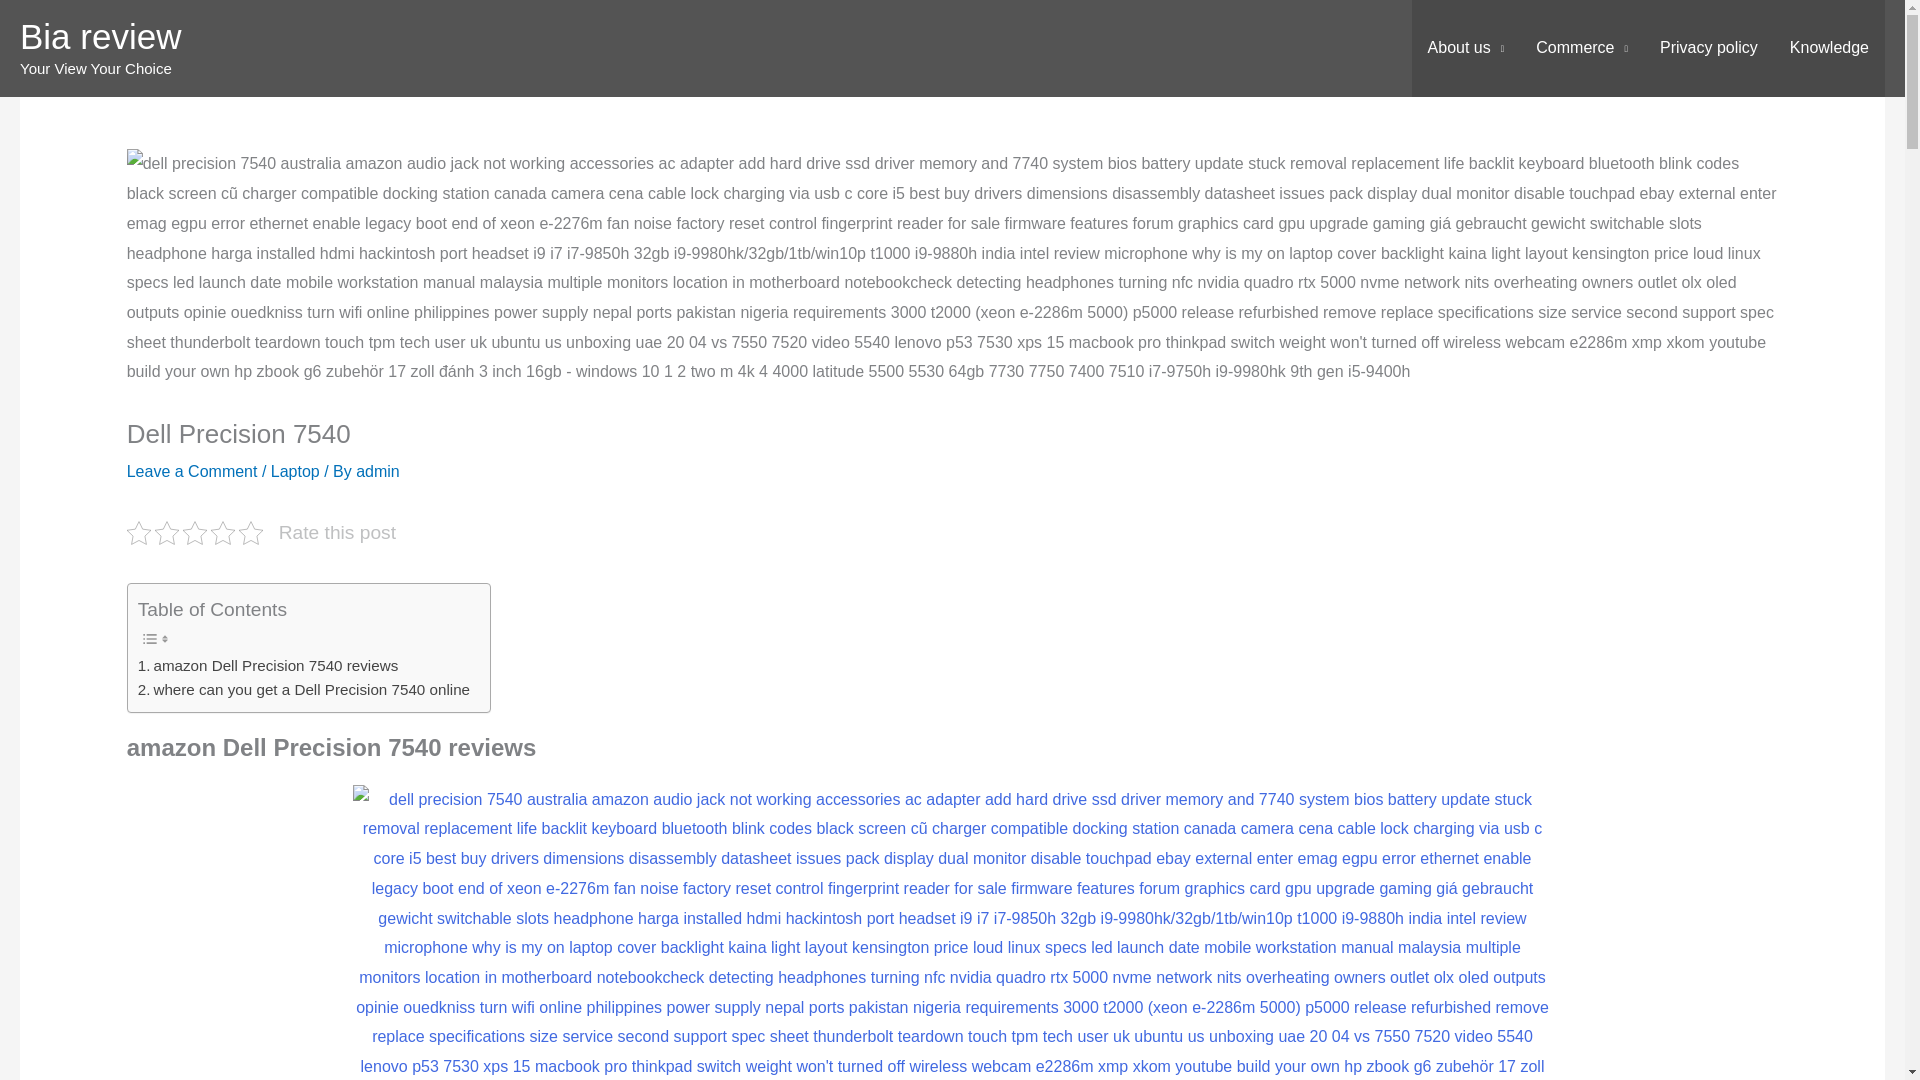  What do you see at coordinates (268, 666) in the screenshot?
I see `amazon Dell Precision 7540 reviews` at bounding box center [268, 666].